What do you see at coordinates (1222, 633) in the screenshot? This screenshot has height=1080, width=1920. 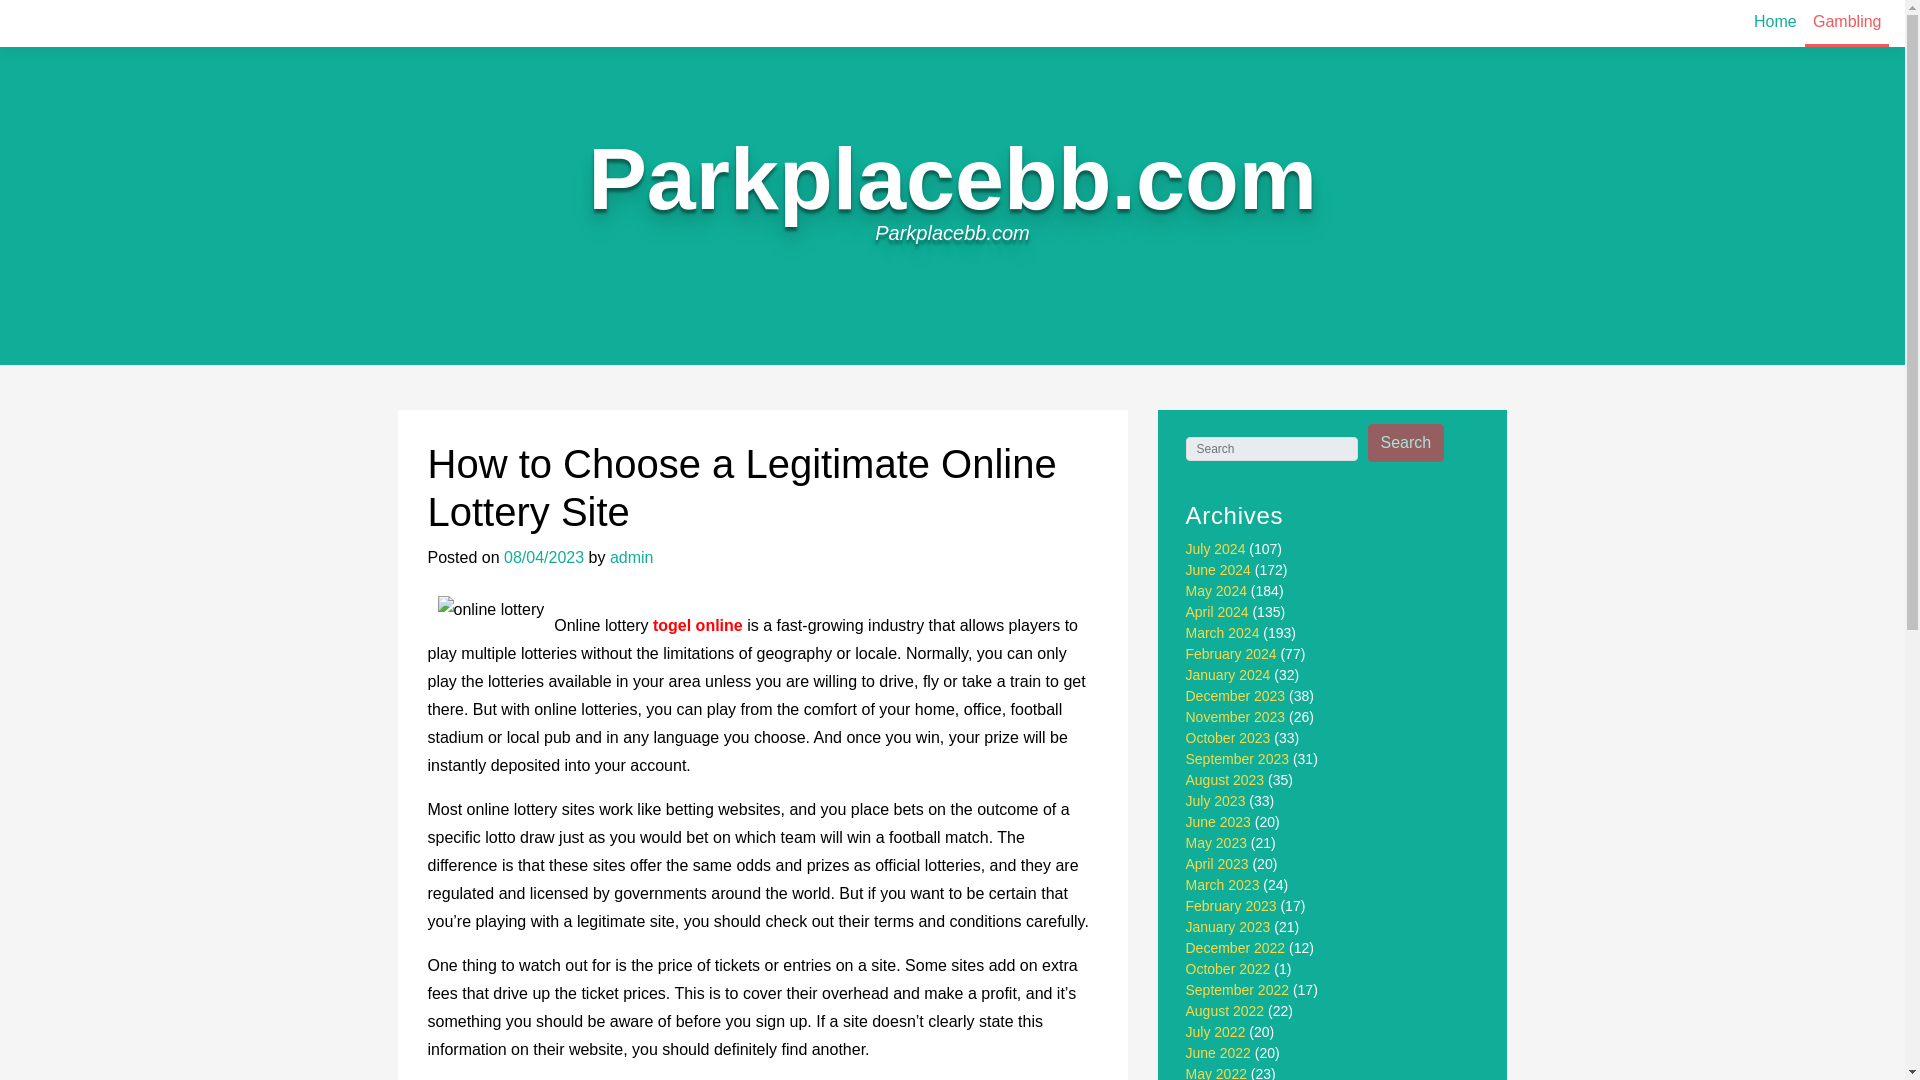 I see `March 2024` at bounding box center [1222, 633].